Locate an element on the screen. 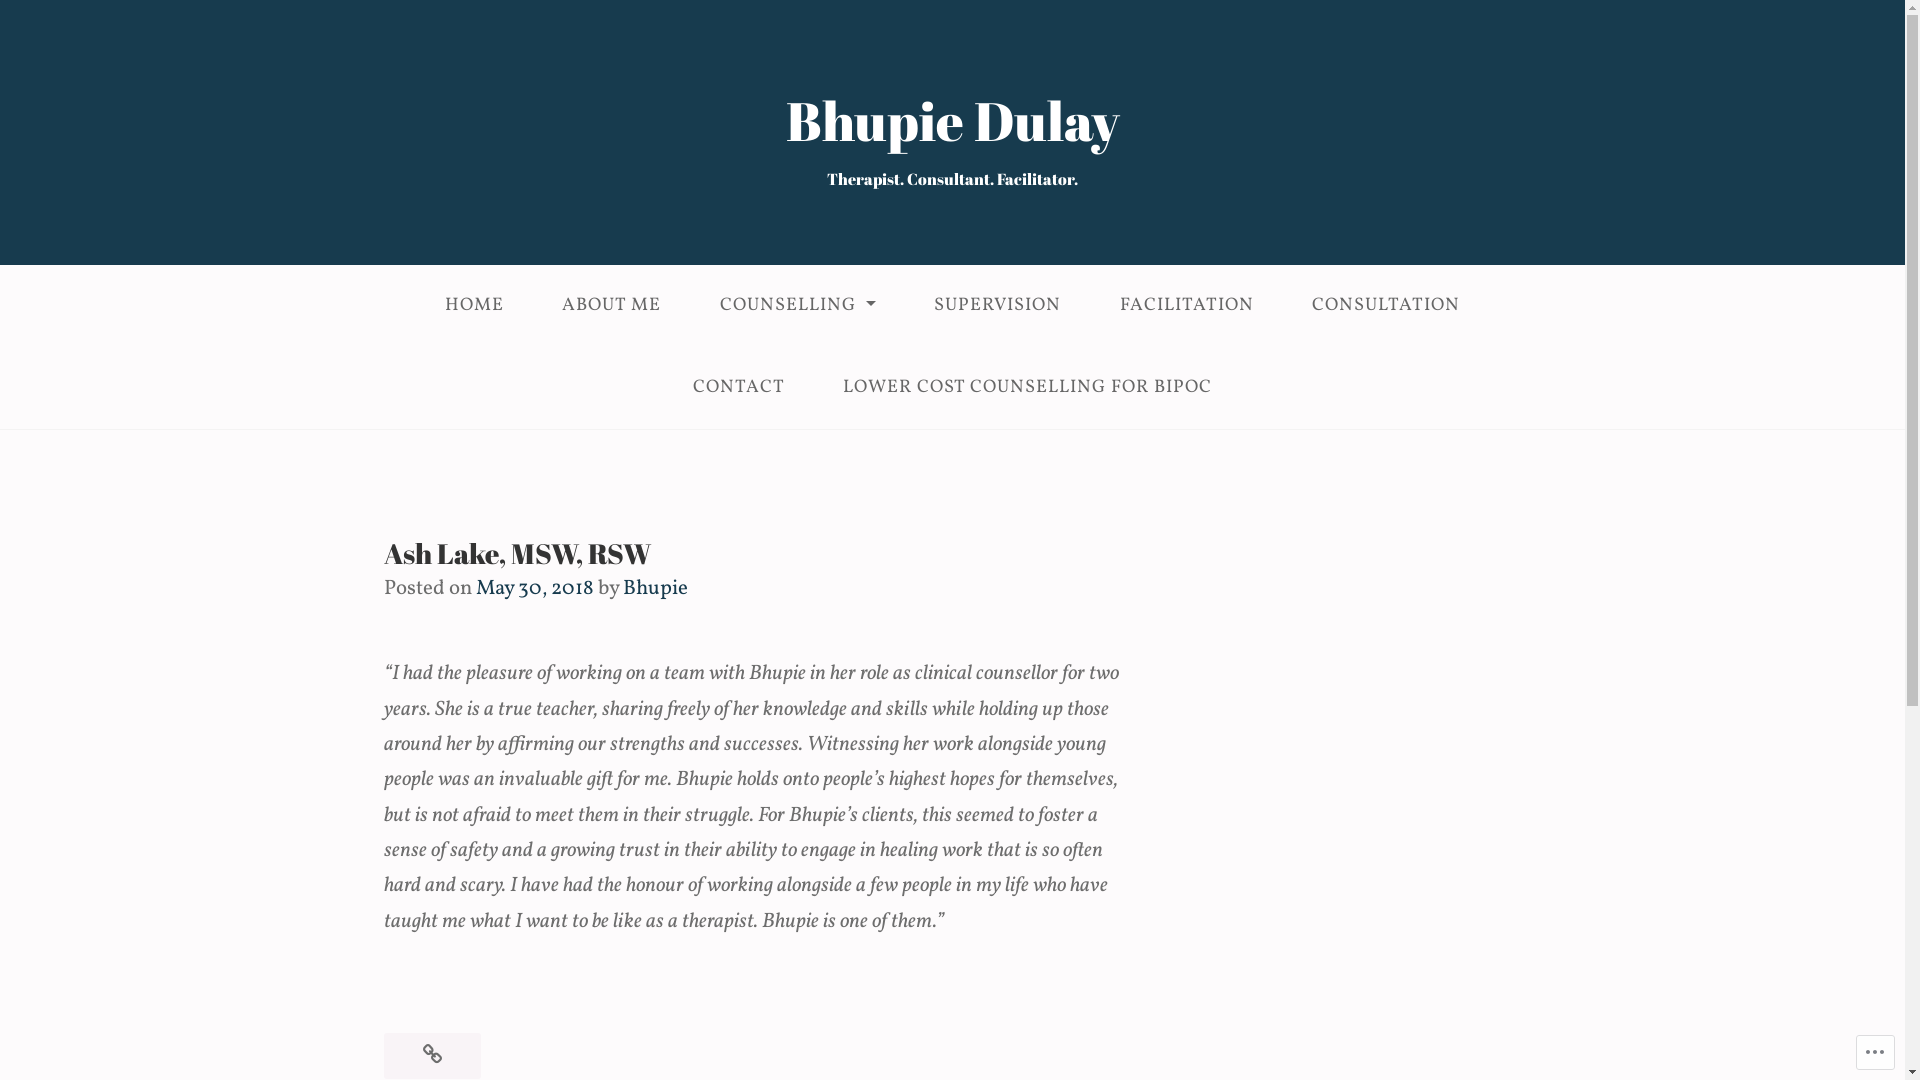  ABOUT ME is located at coordinates (612, 306).